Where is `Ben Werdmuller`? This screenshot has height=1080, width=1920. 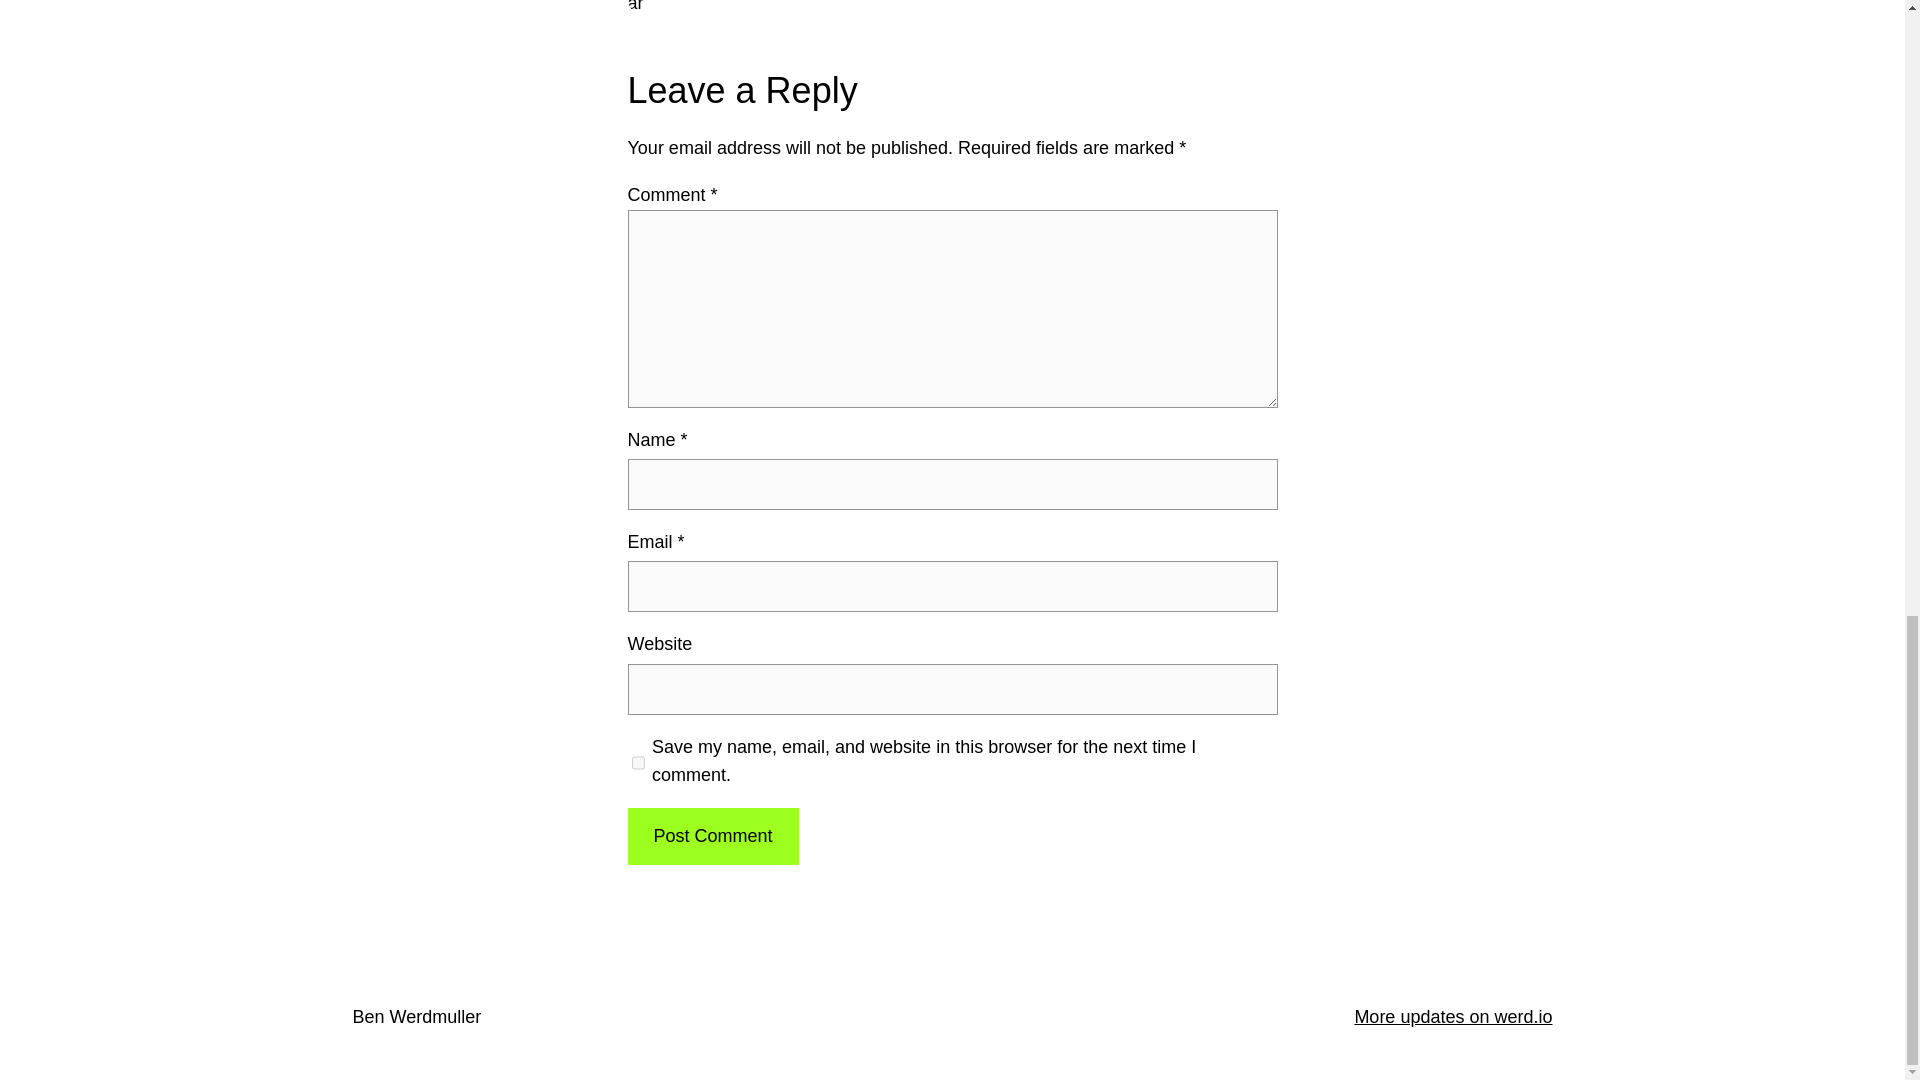 Ben Werdmuller is located at coordinates (416, 1016).